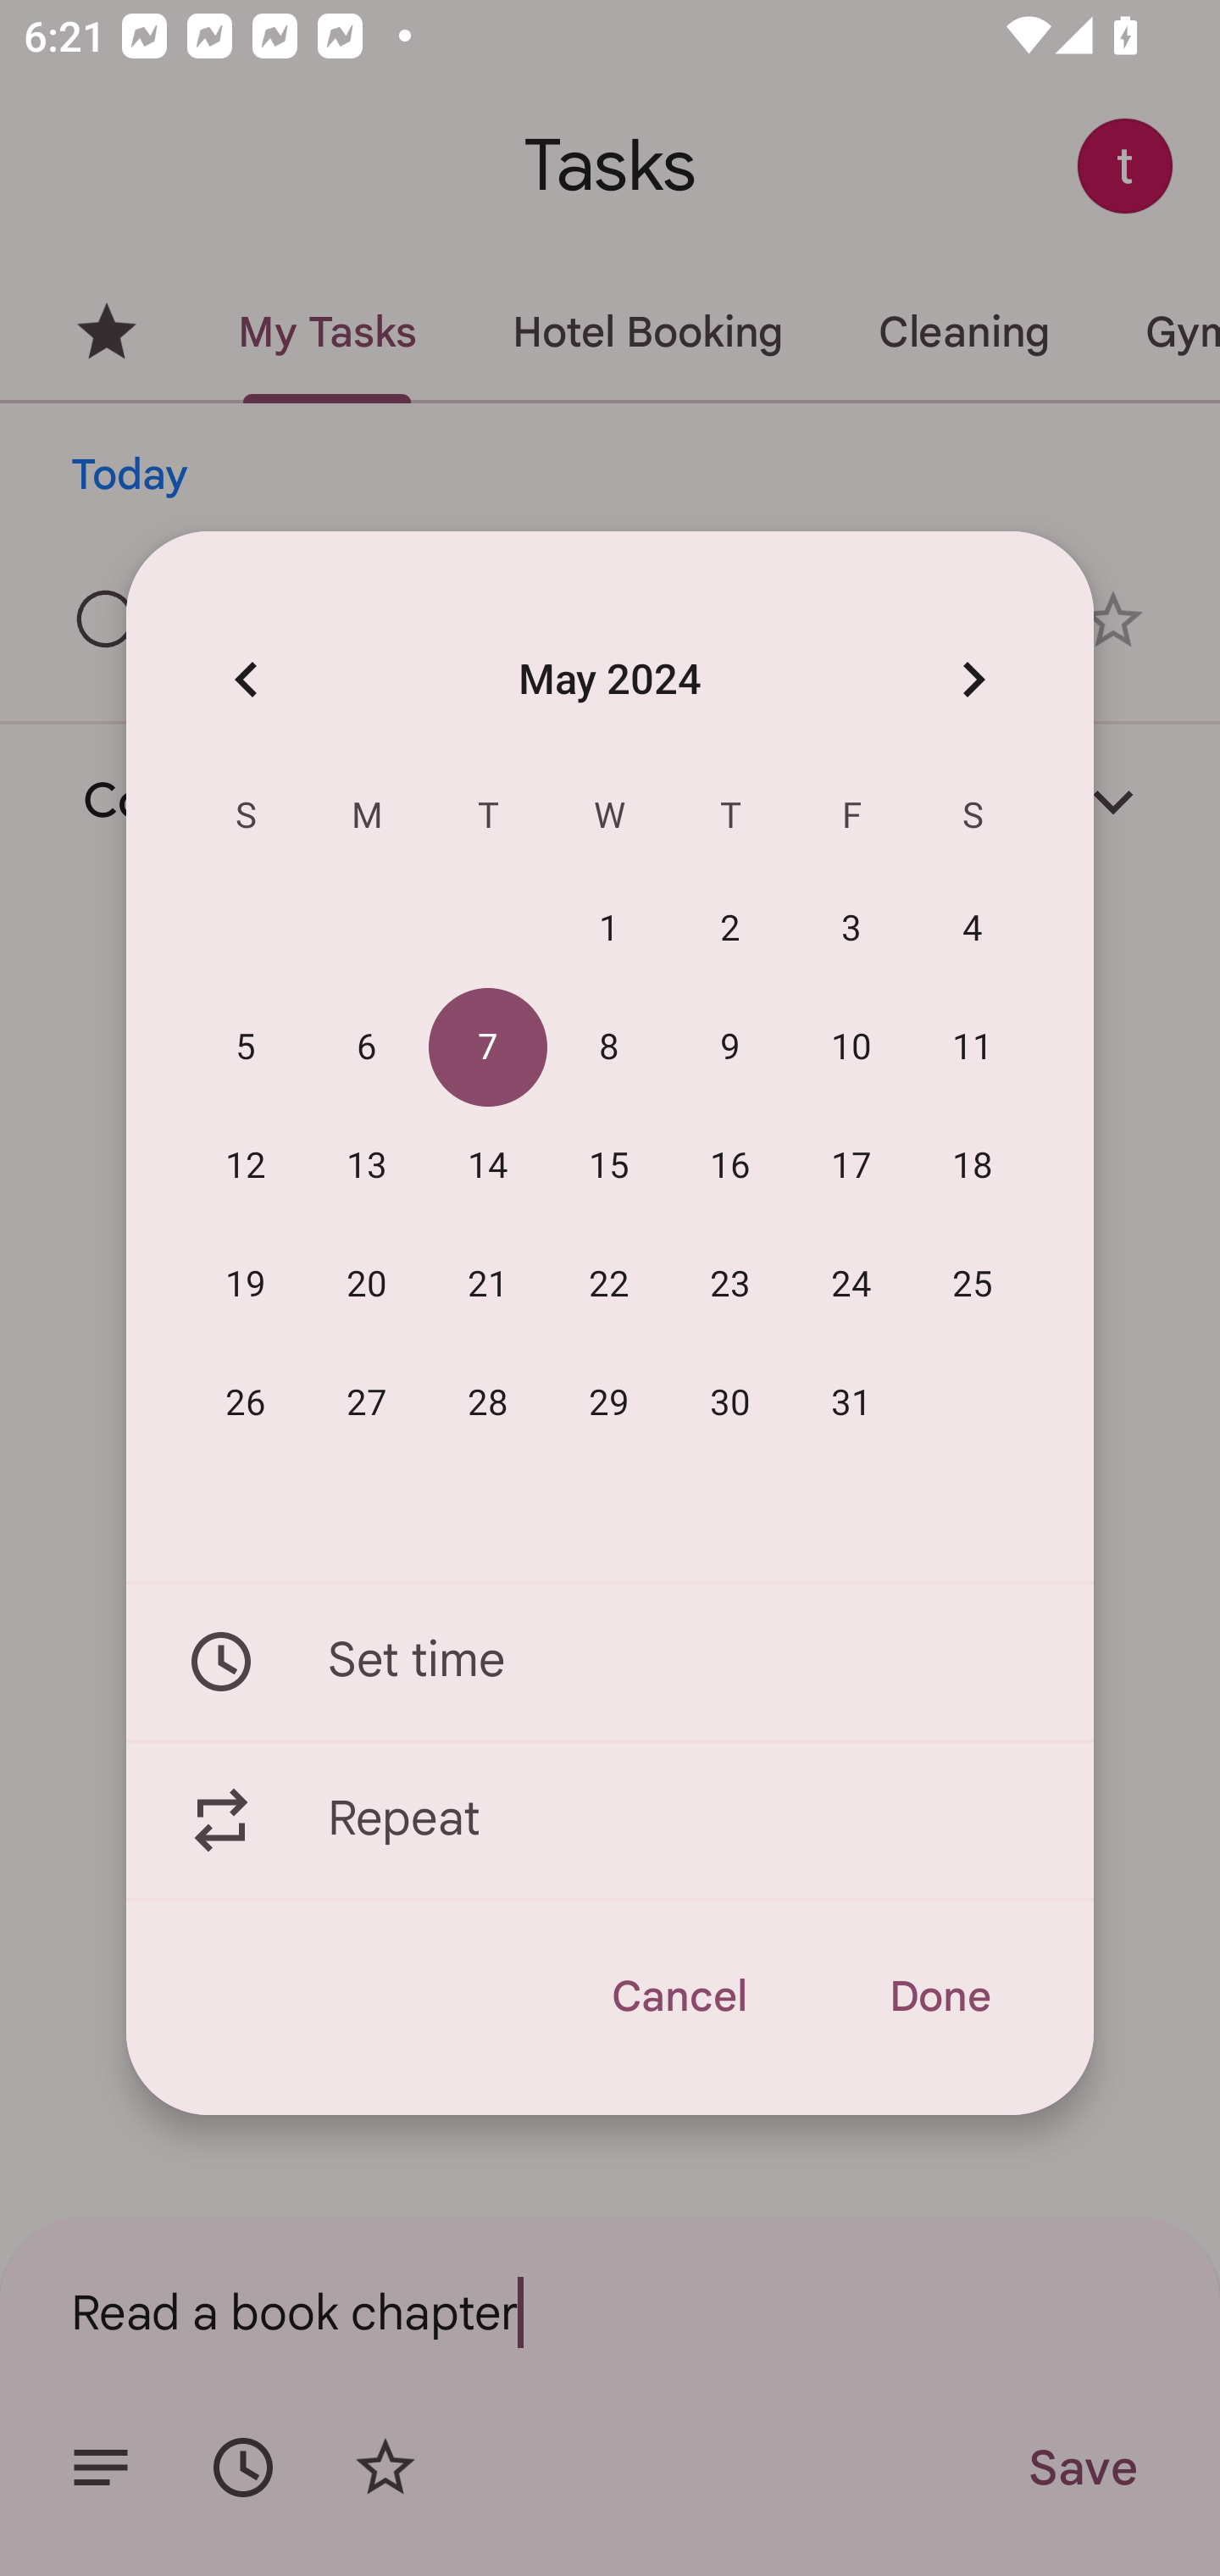  Describe the element at coordinates (609, 1167) in the screenshot. I see `15 15 May 2024` at that location.